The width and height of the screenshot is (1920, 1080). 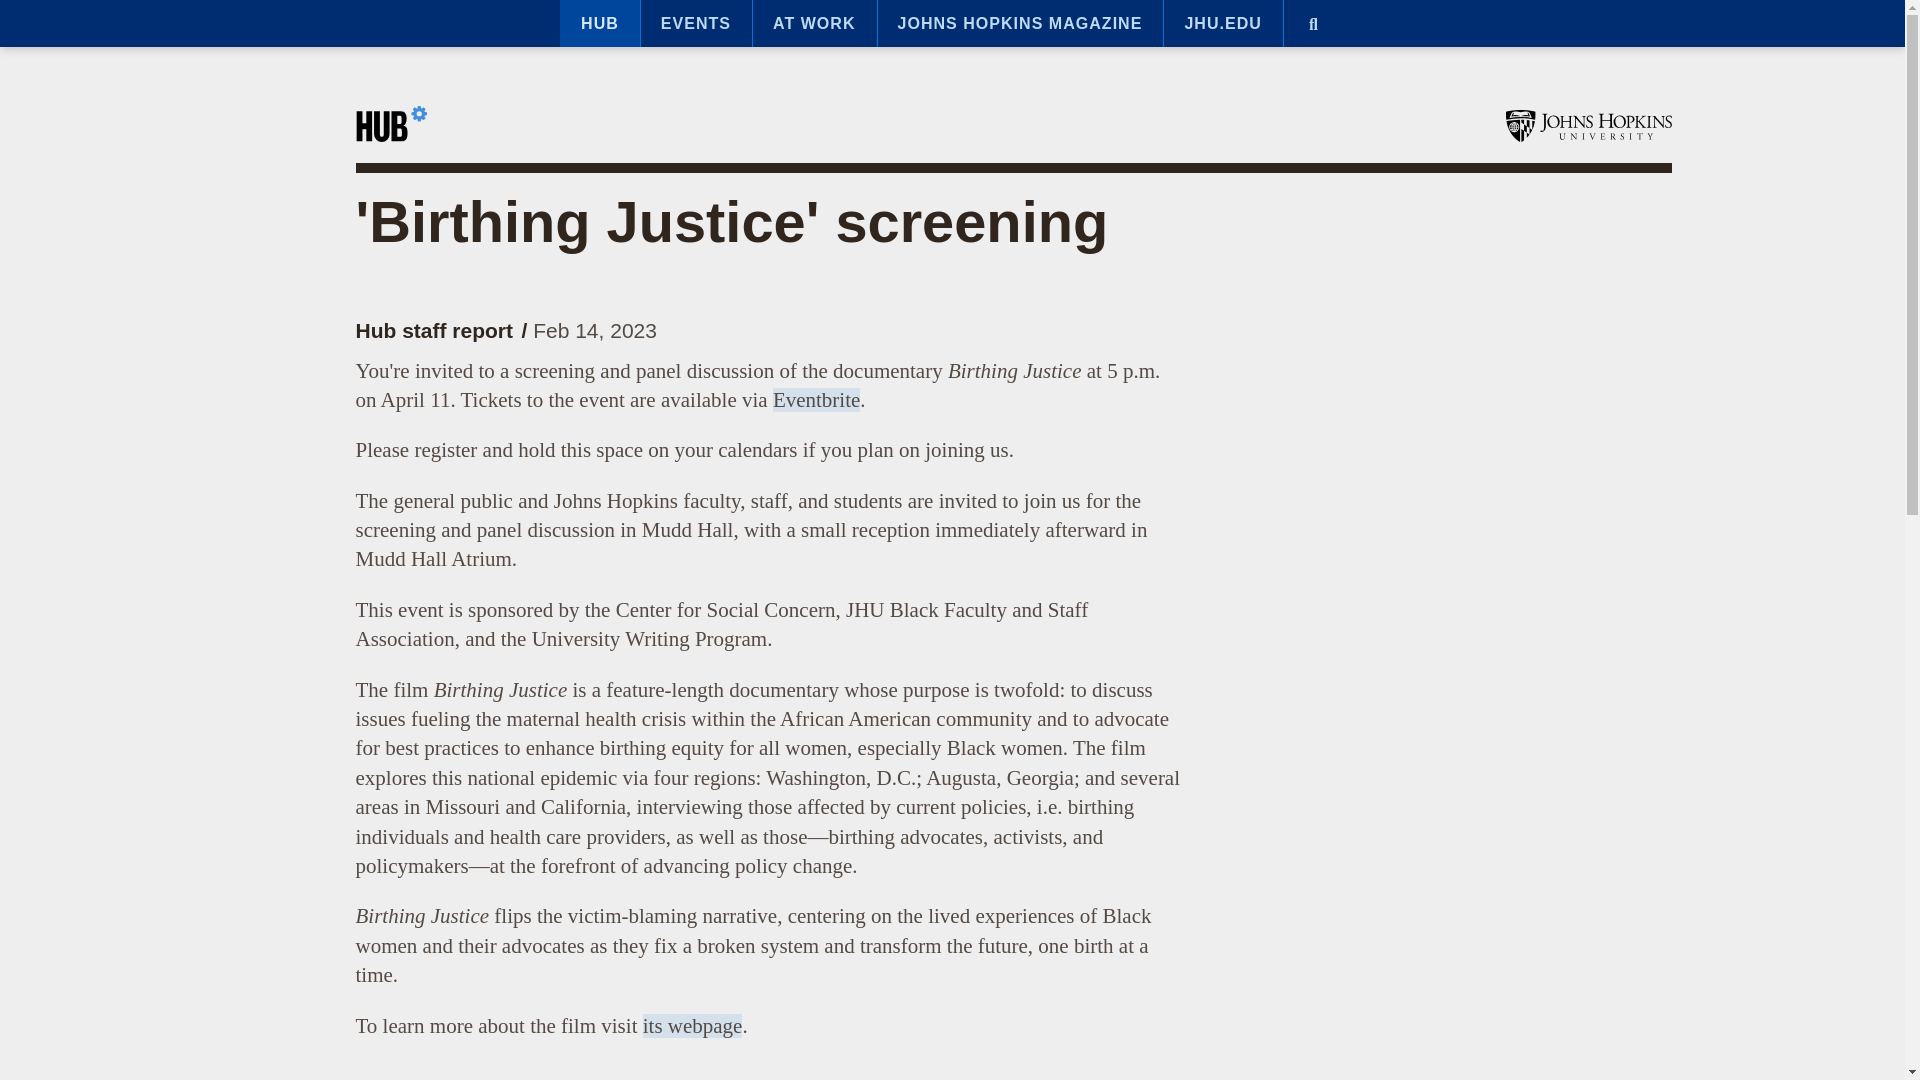 What do you see at coordinates (814, 24) in the screenshot?
I see `AT WORK` at bounding box center [814, 24].